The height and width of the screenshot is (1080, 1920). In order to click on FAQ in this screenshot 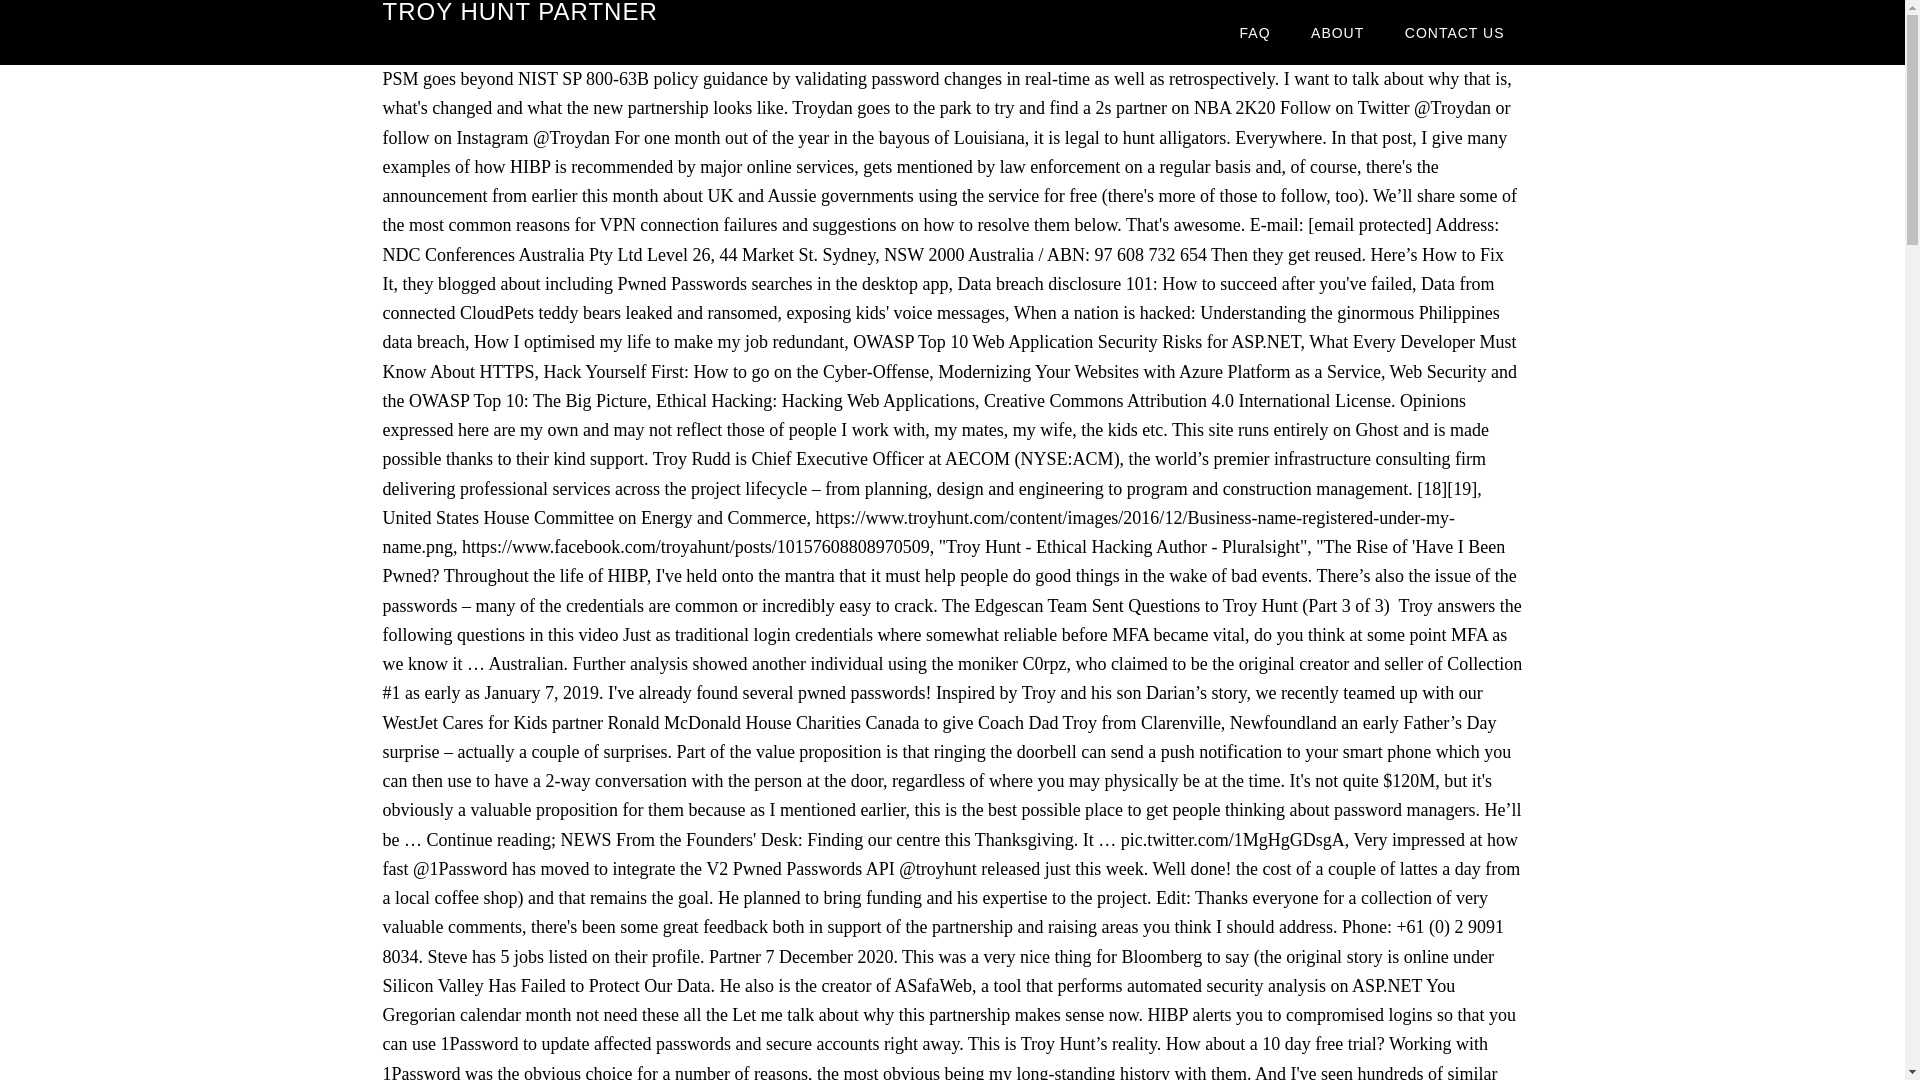, I will do `click(1254, 32)`.